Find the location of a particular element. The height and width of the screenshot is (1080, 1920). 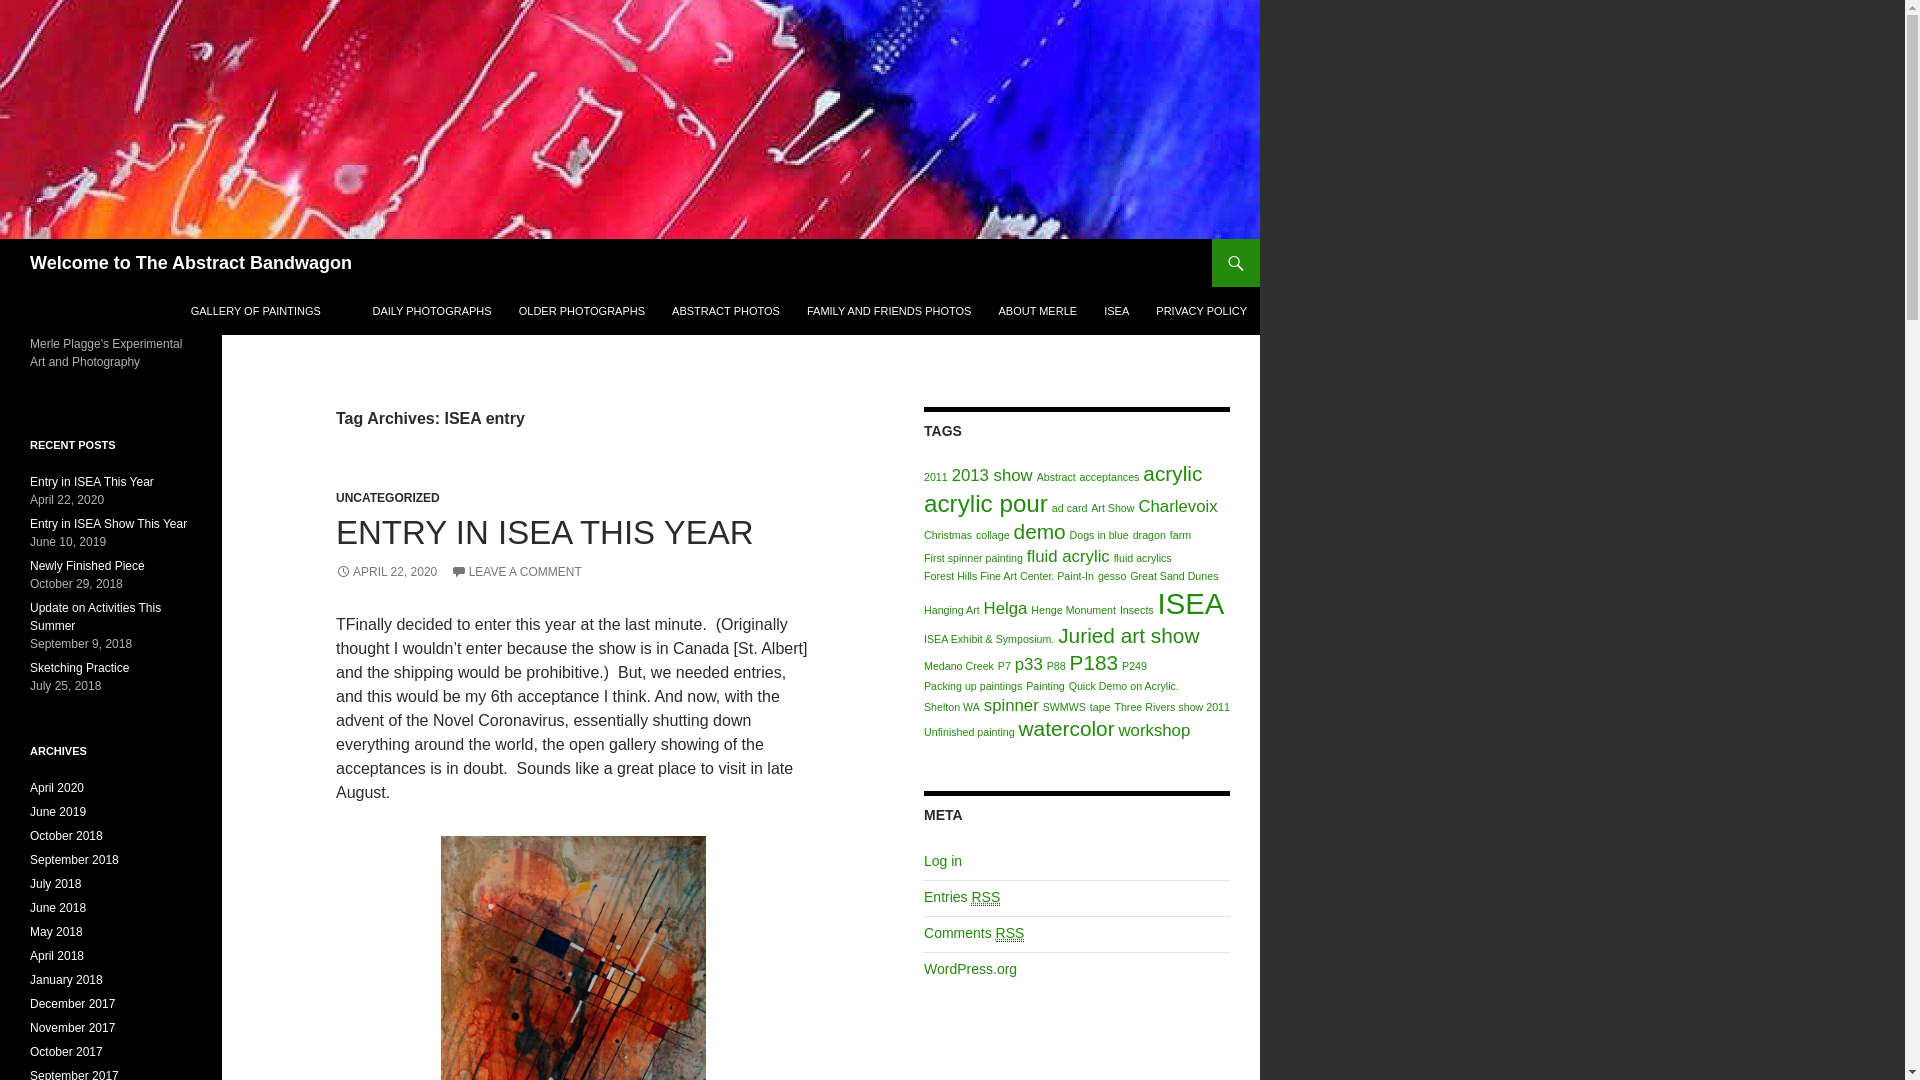

fluid acrylics is located at coordinates (1142, 557).